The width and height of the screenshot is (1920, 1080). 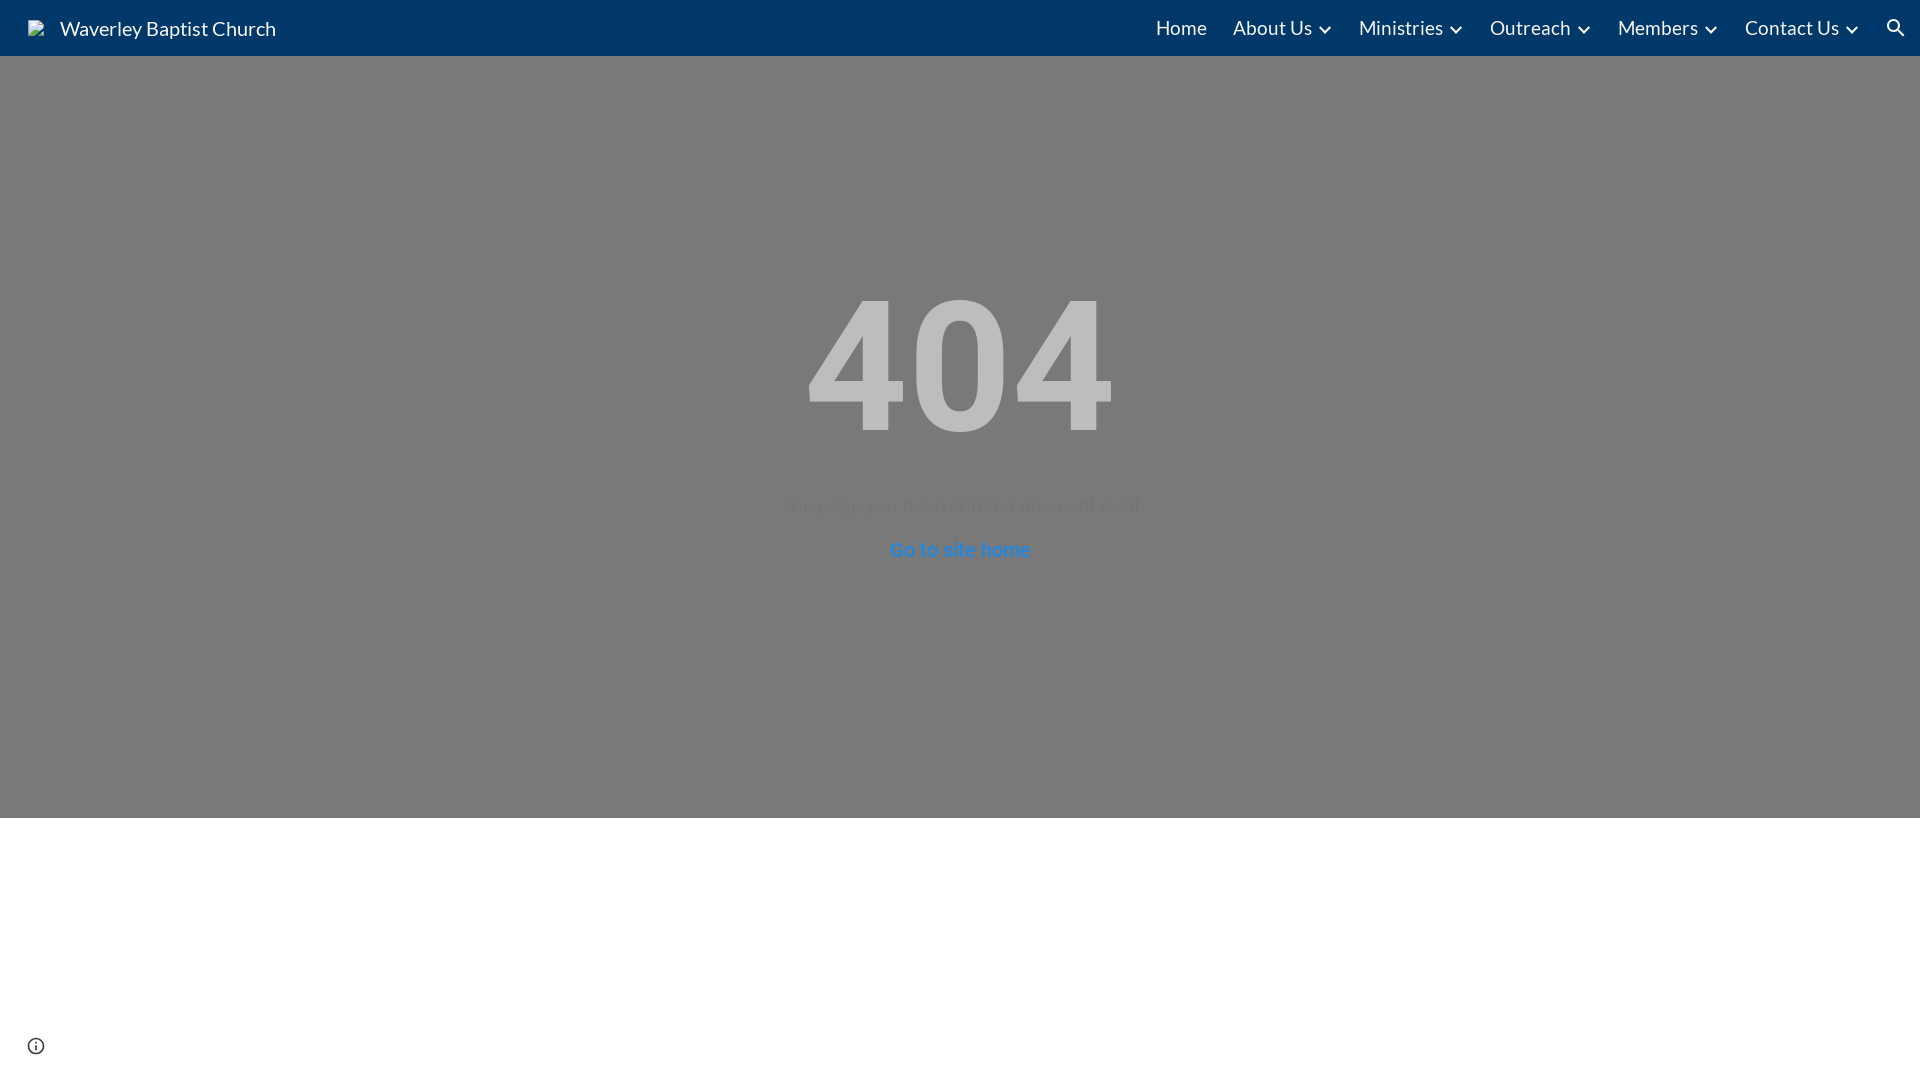 What do you see at coordinates (152, 25) in the screenshot?
I see `Waverley Baptist Church` at bounding box center [152, 25].